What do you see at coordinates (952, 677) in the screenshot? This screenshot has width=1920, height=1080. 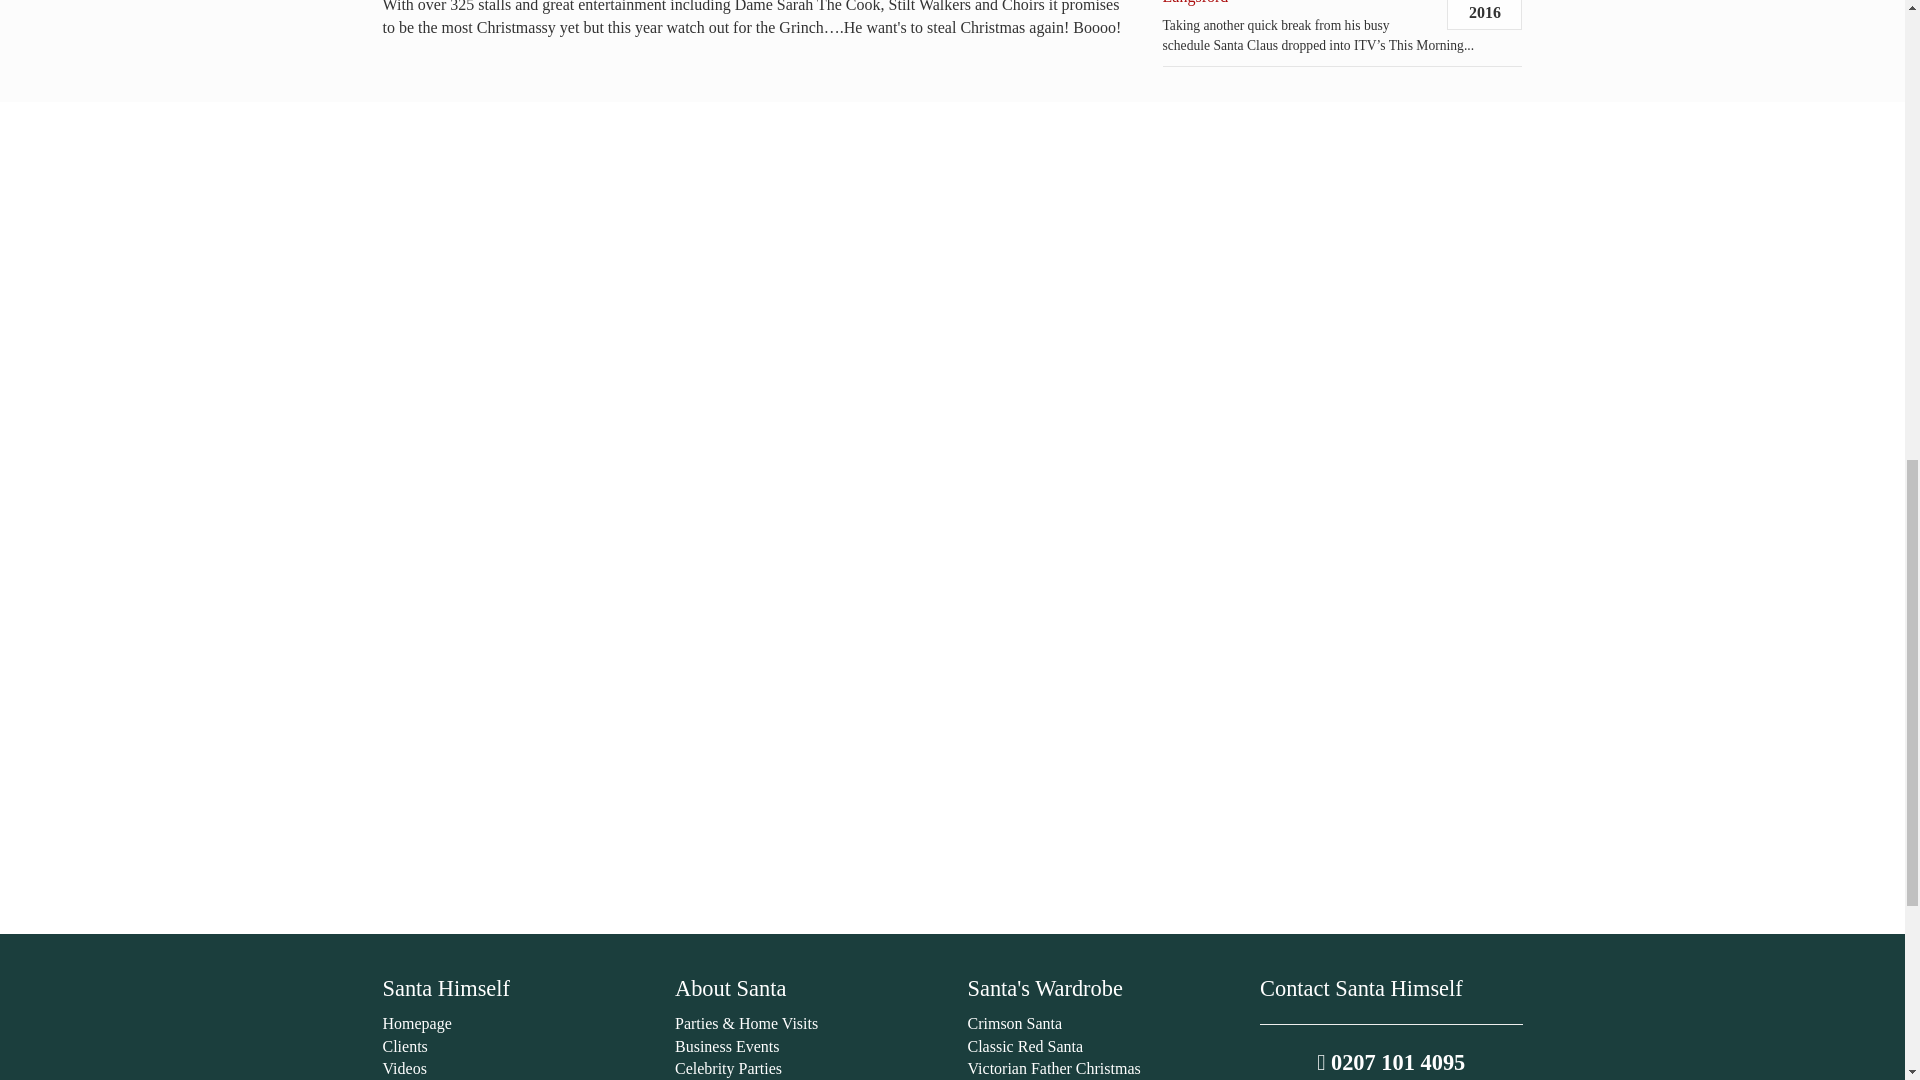 I see `Pointless Christmas Celebrities` at bounding box center [952, 677].